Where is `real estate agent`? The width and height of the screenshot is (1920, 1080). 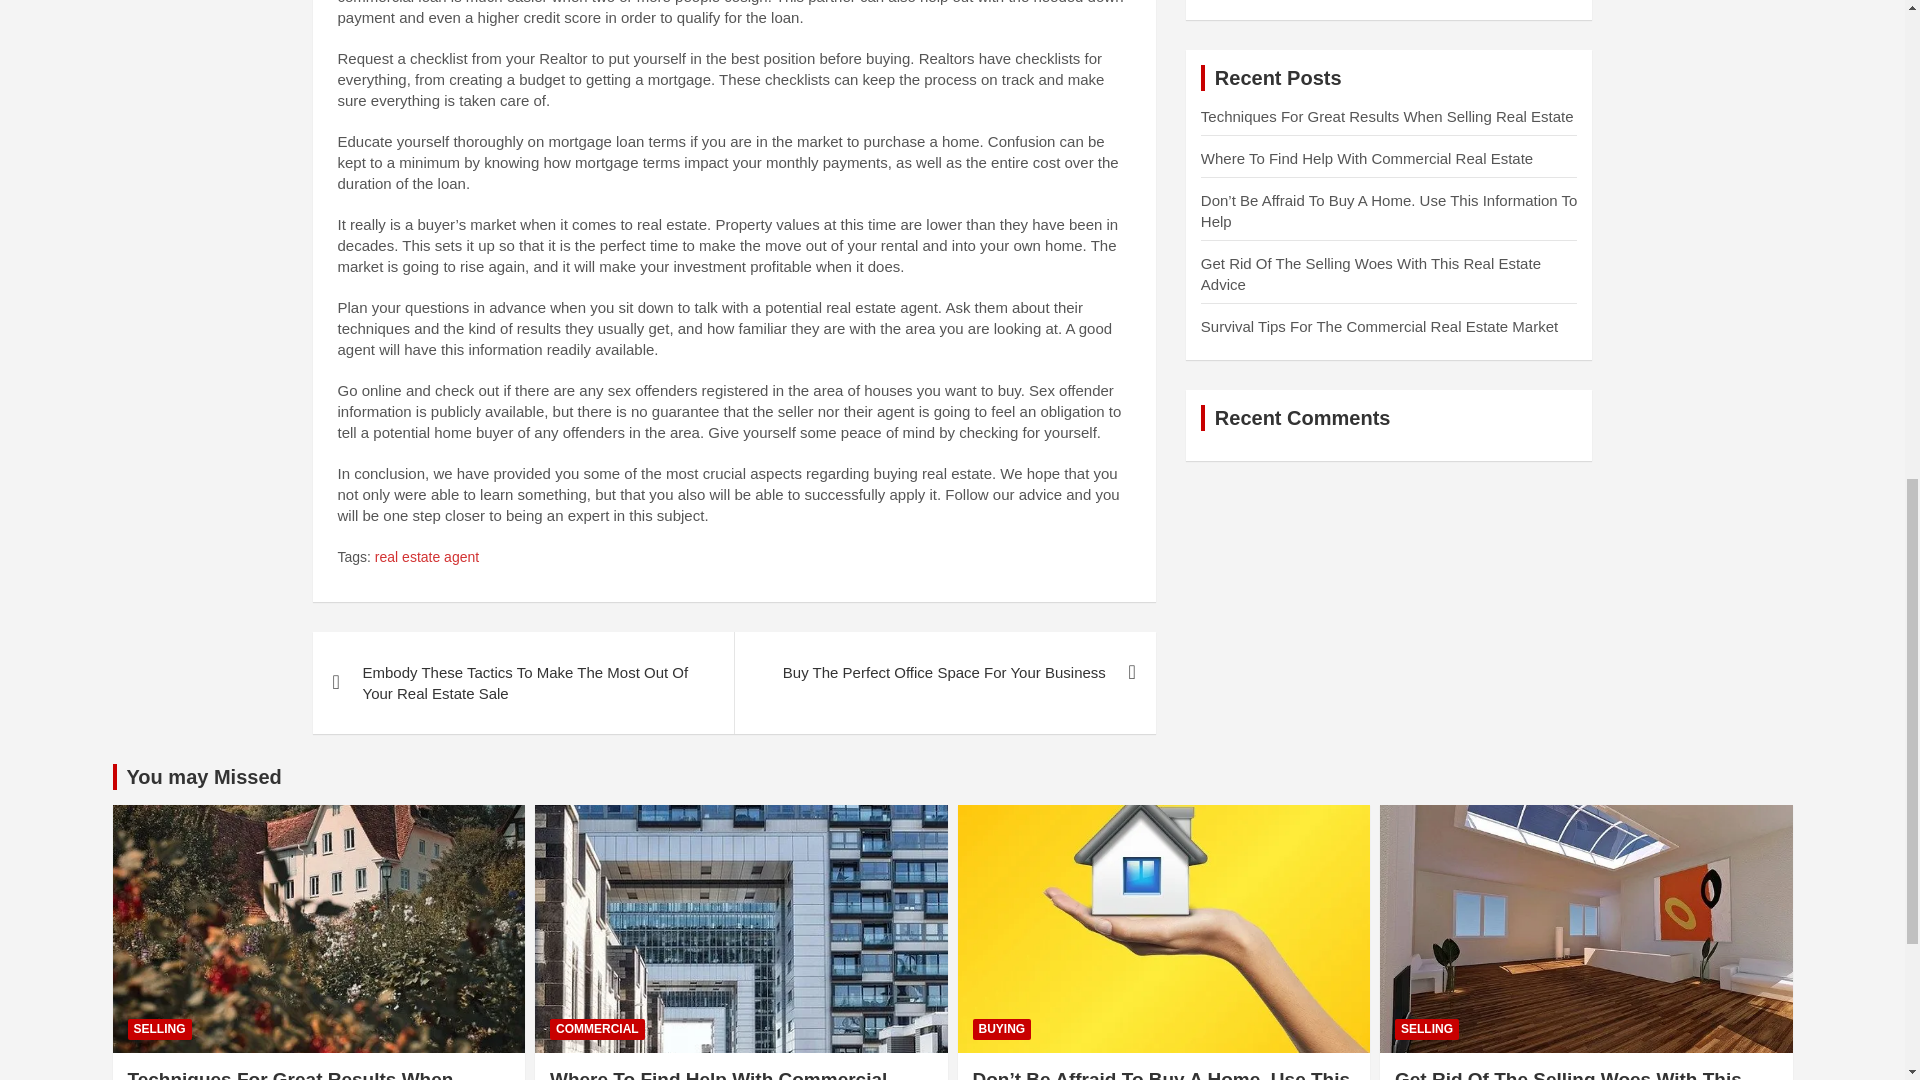
real estate agent is located at coordinates (426, 558).